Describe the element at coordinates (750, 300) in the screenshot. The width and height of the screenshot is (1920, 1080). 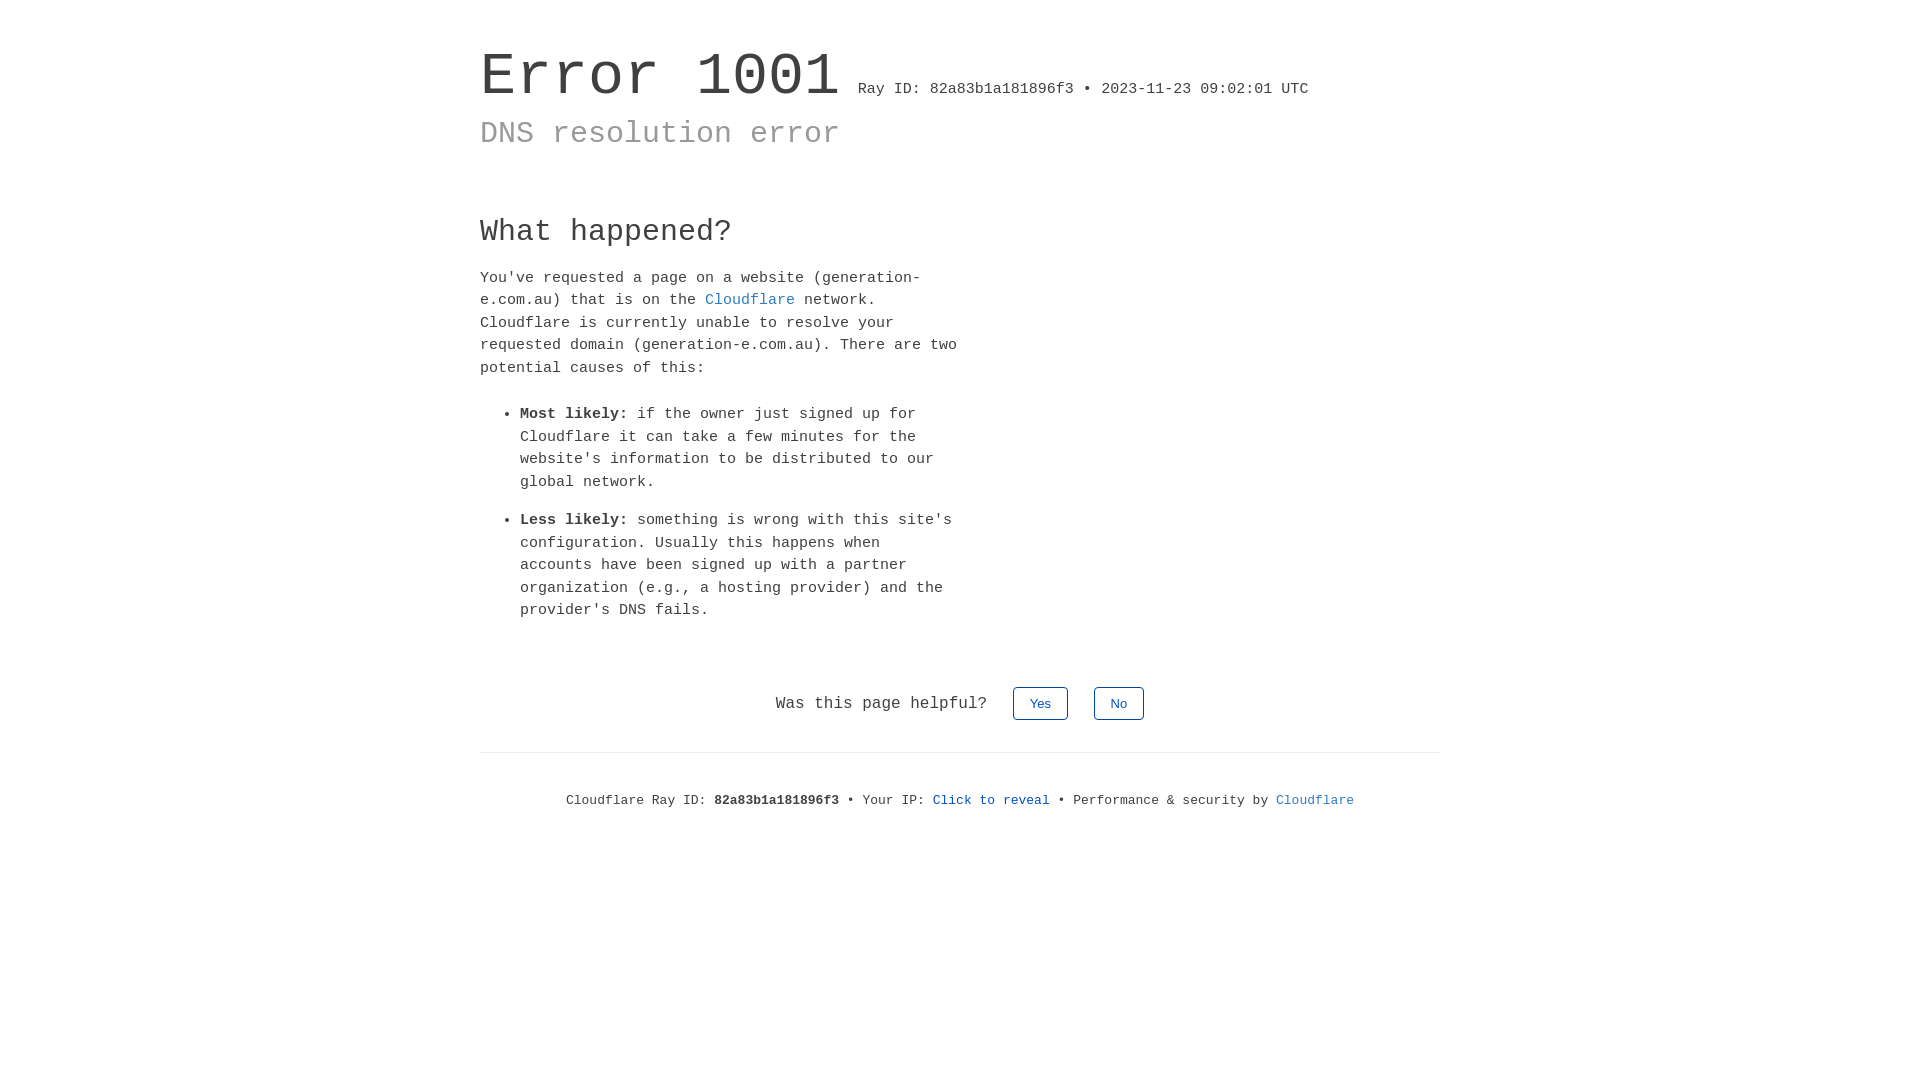
I see `Cloudflare` at that location.